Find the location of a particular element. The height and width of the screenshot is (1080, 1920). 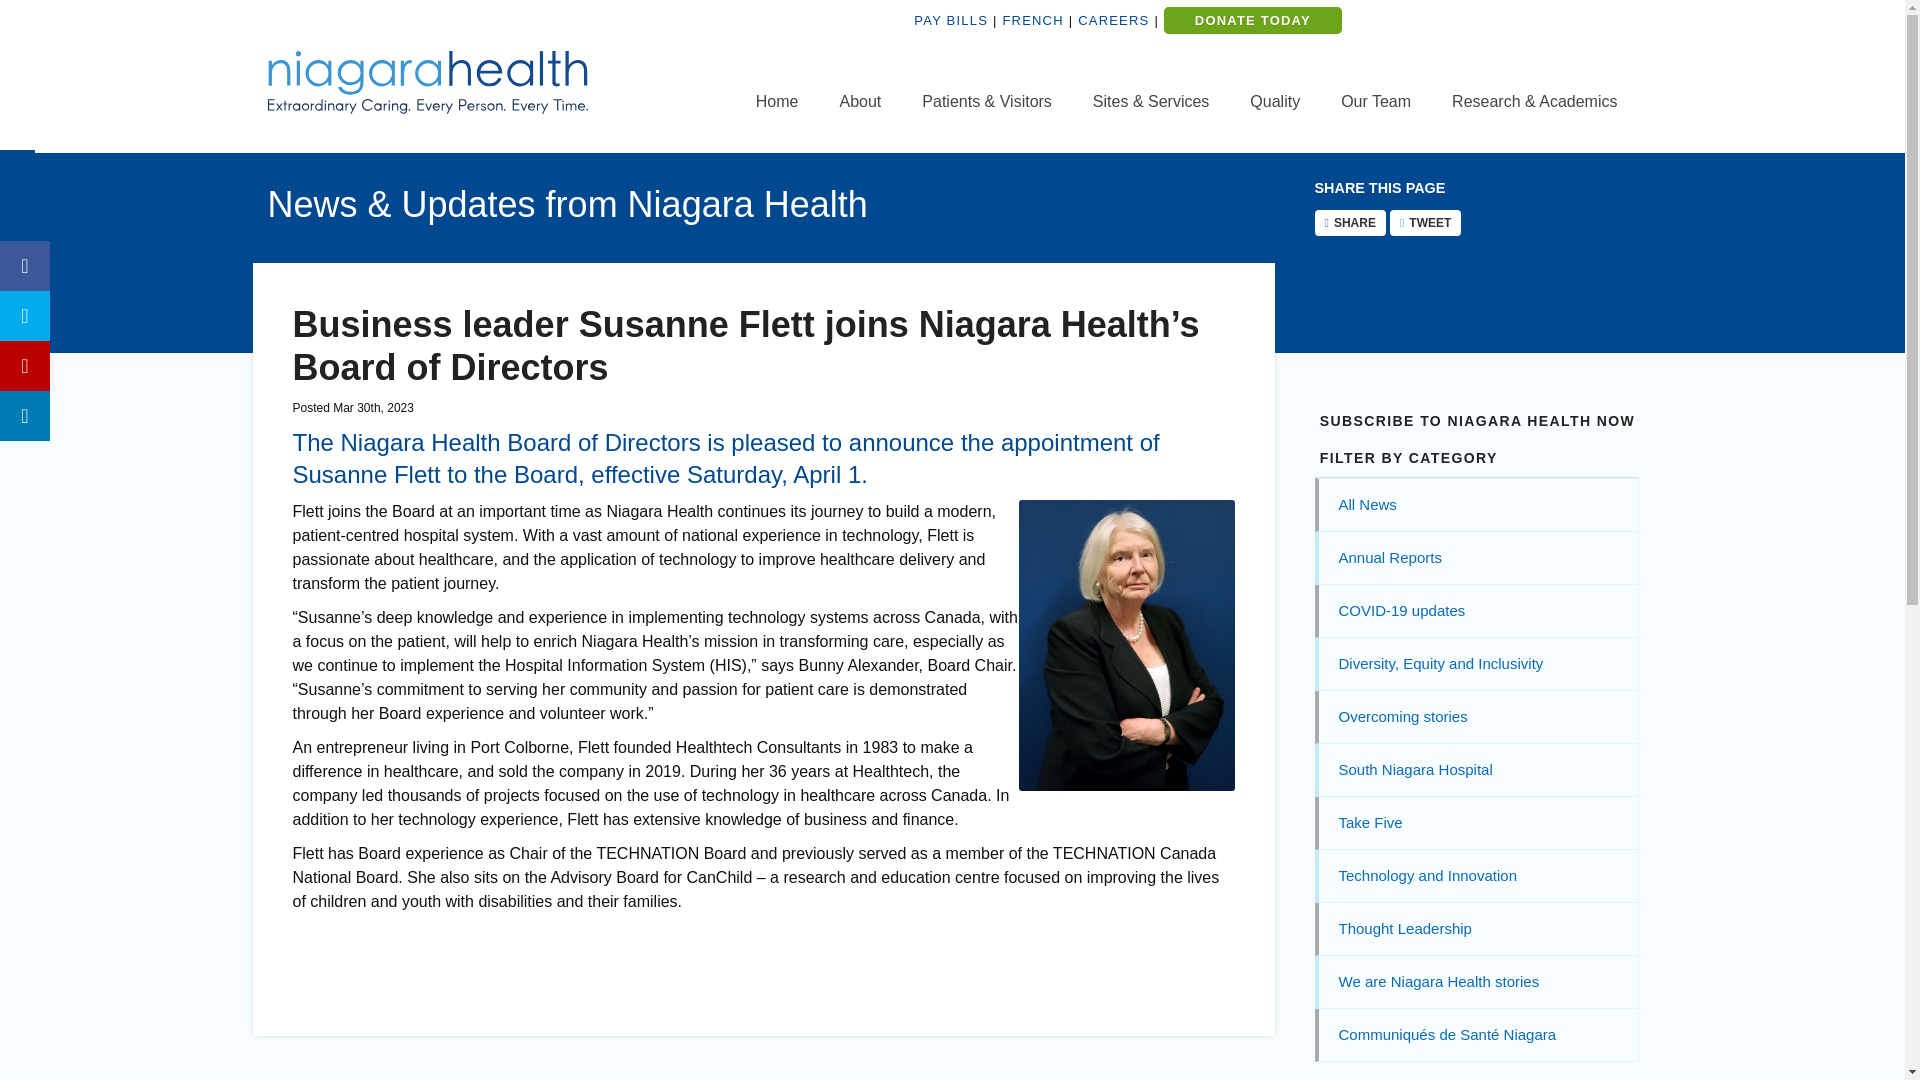

Home is located at coordinates (777, 102).